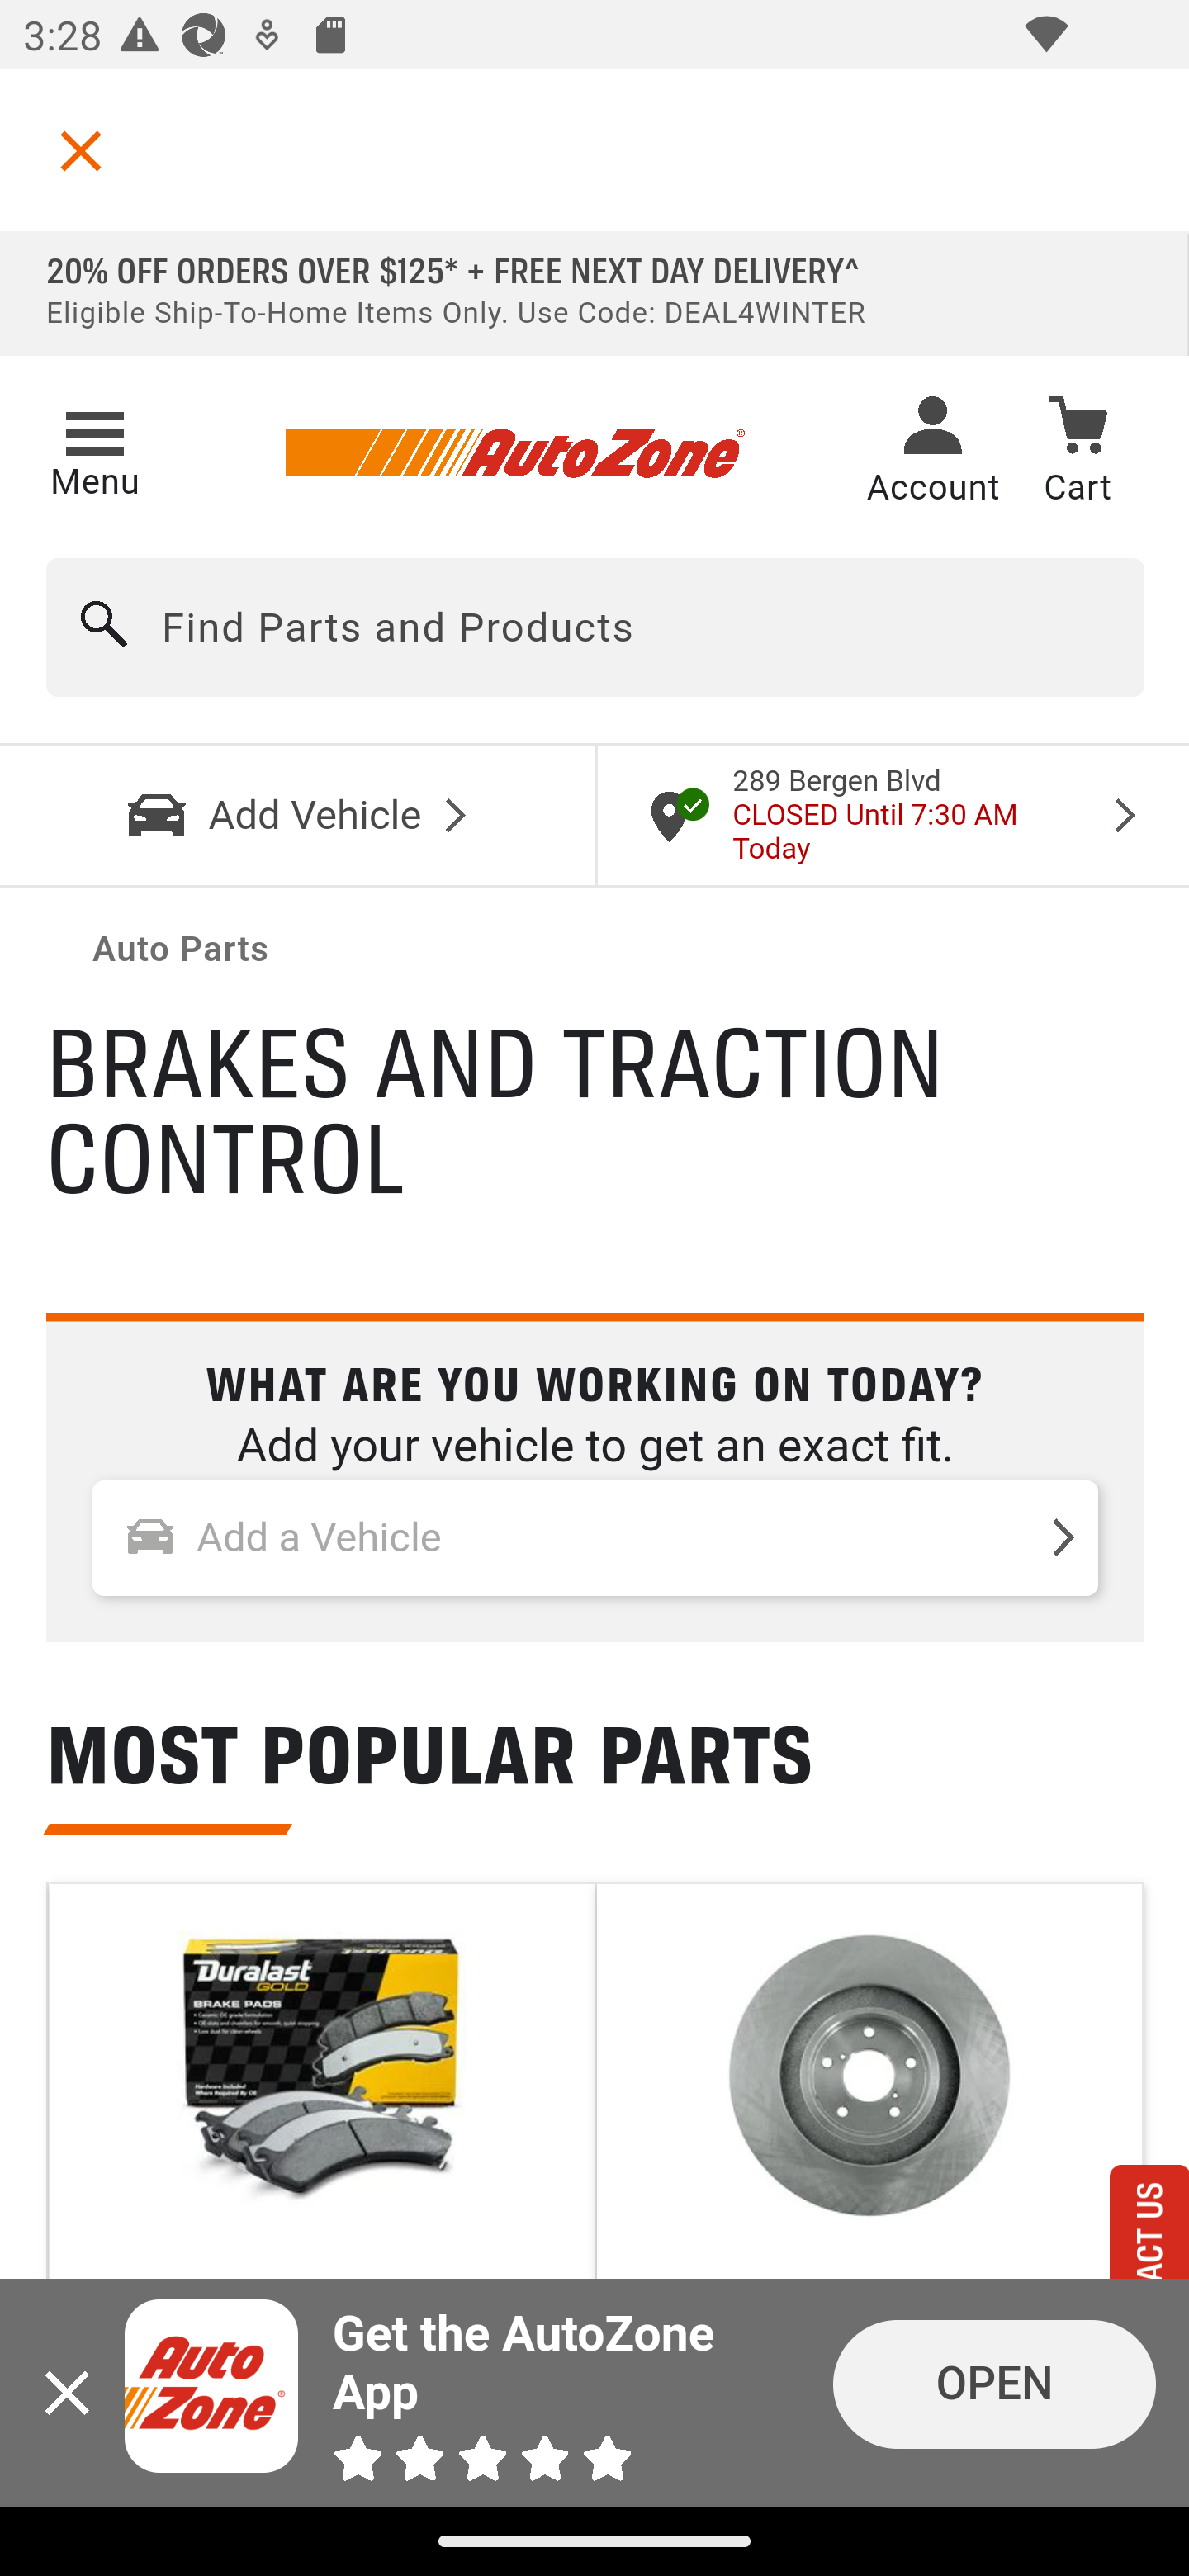 The width and height of the screenshot is (1189, 2576). What do you see at coordinates (869, 2206) in the screenshot?
I see `Brake Rotor` at bounding box center [869, 2206].